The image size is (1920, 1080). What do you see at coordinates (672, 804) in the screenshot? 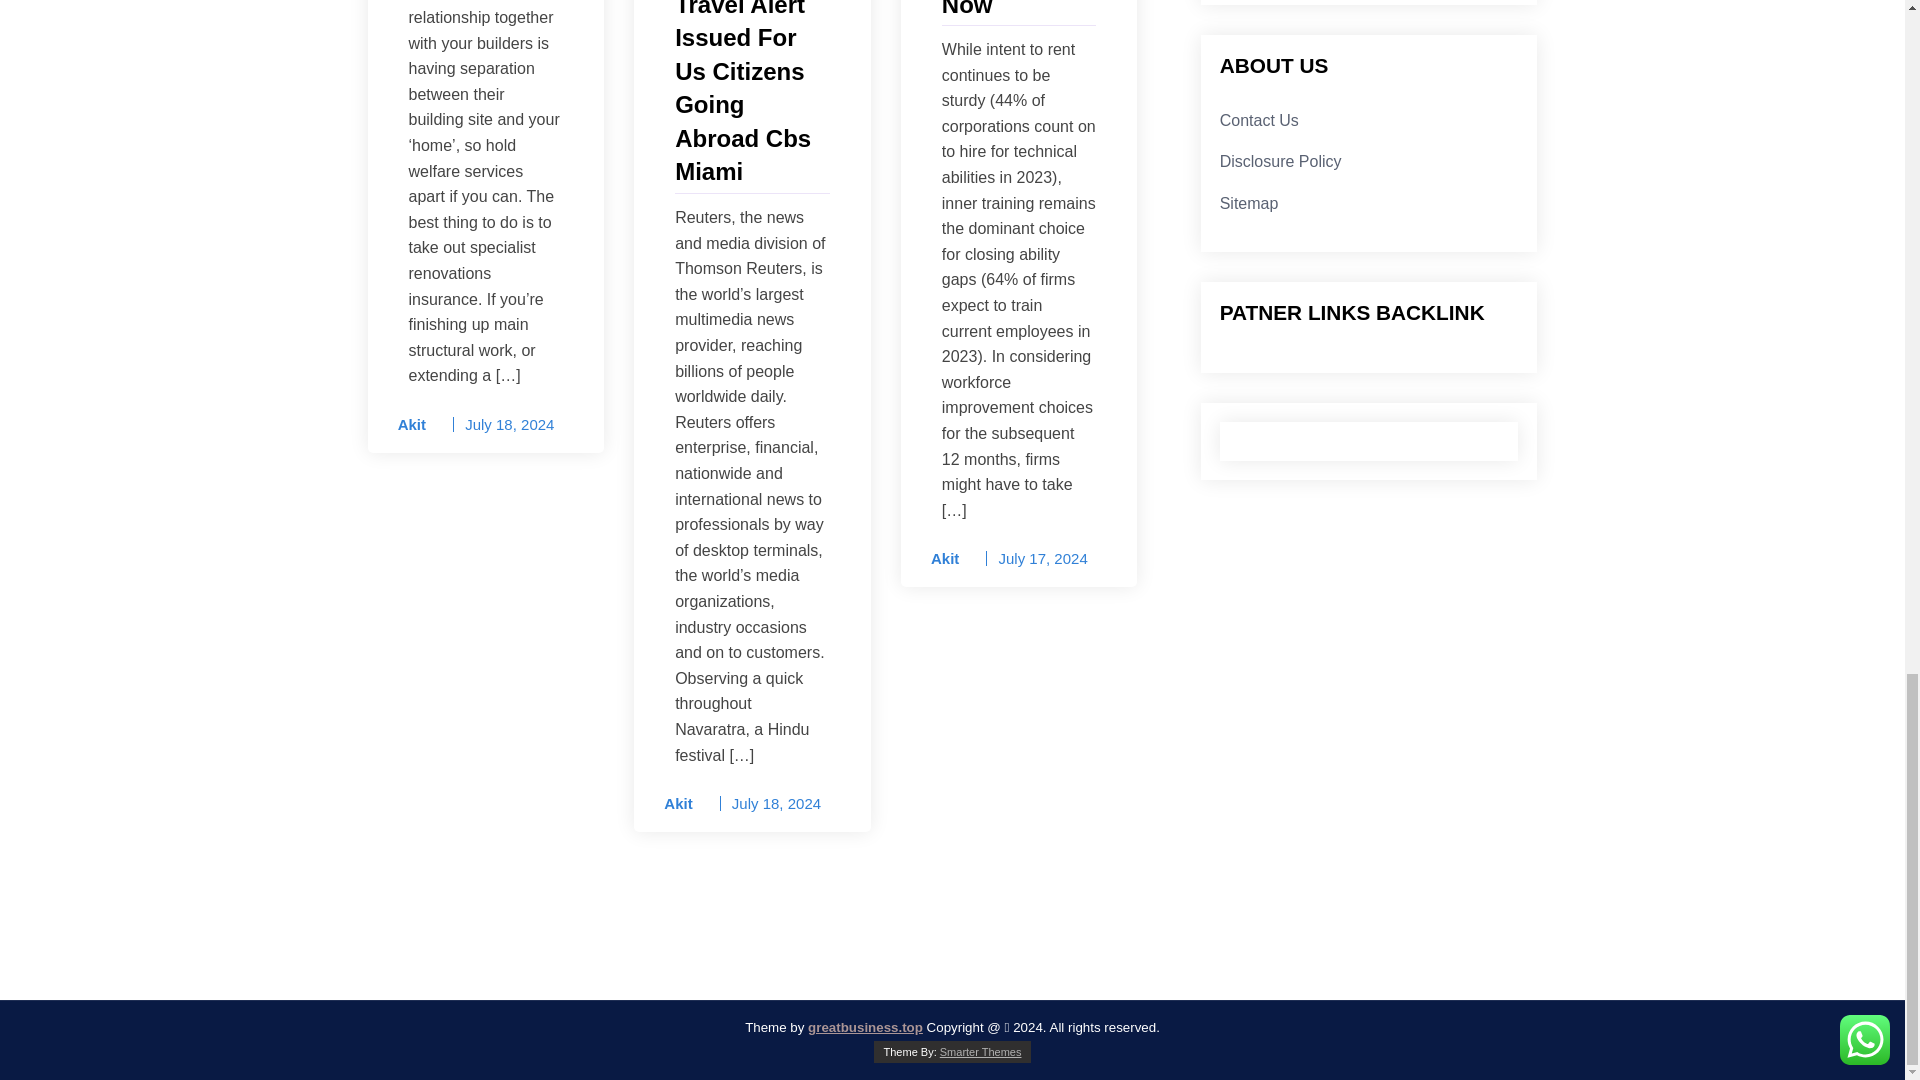
I see `Akit` at bounding box center [672, 804].